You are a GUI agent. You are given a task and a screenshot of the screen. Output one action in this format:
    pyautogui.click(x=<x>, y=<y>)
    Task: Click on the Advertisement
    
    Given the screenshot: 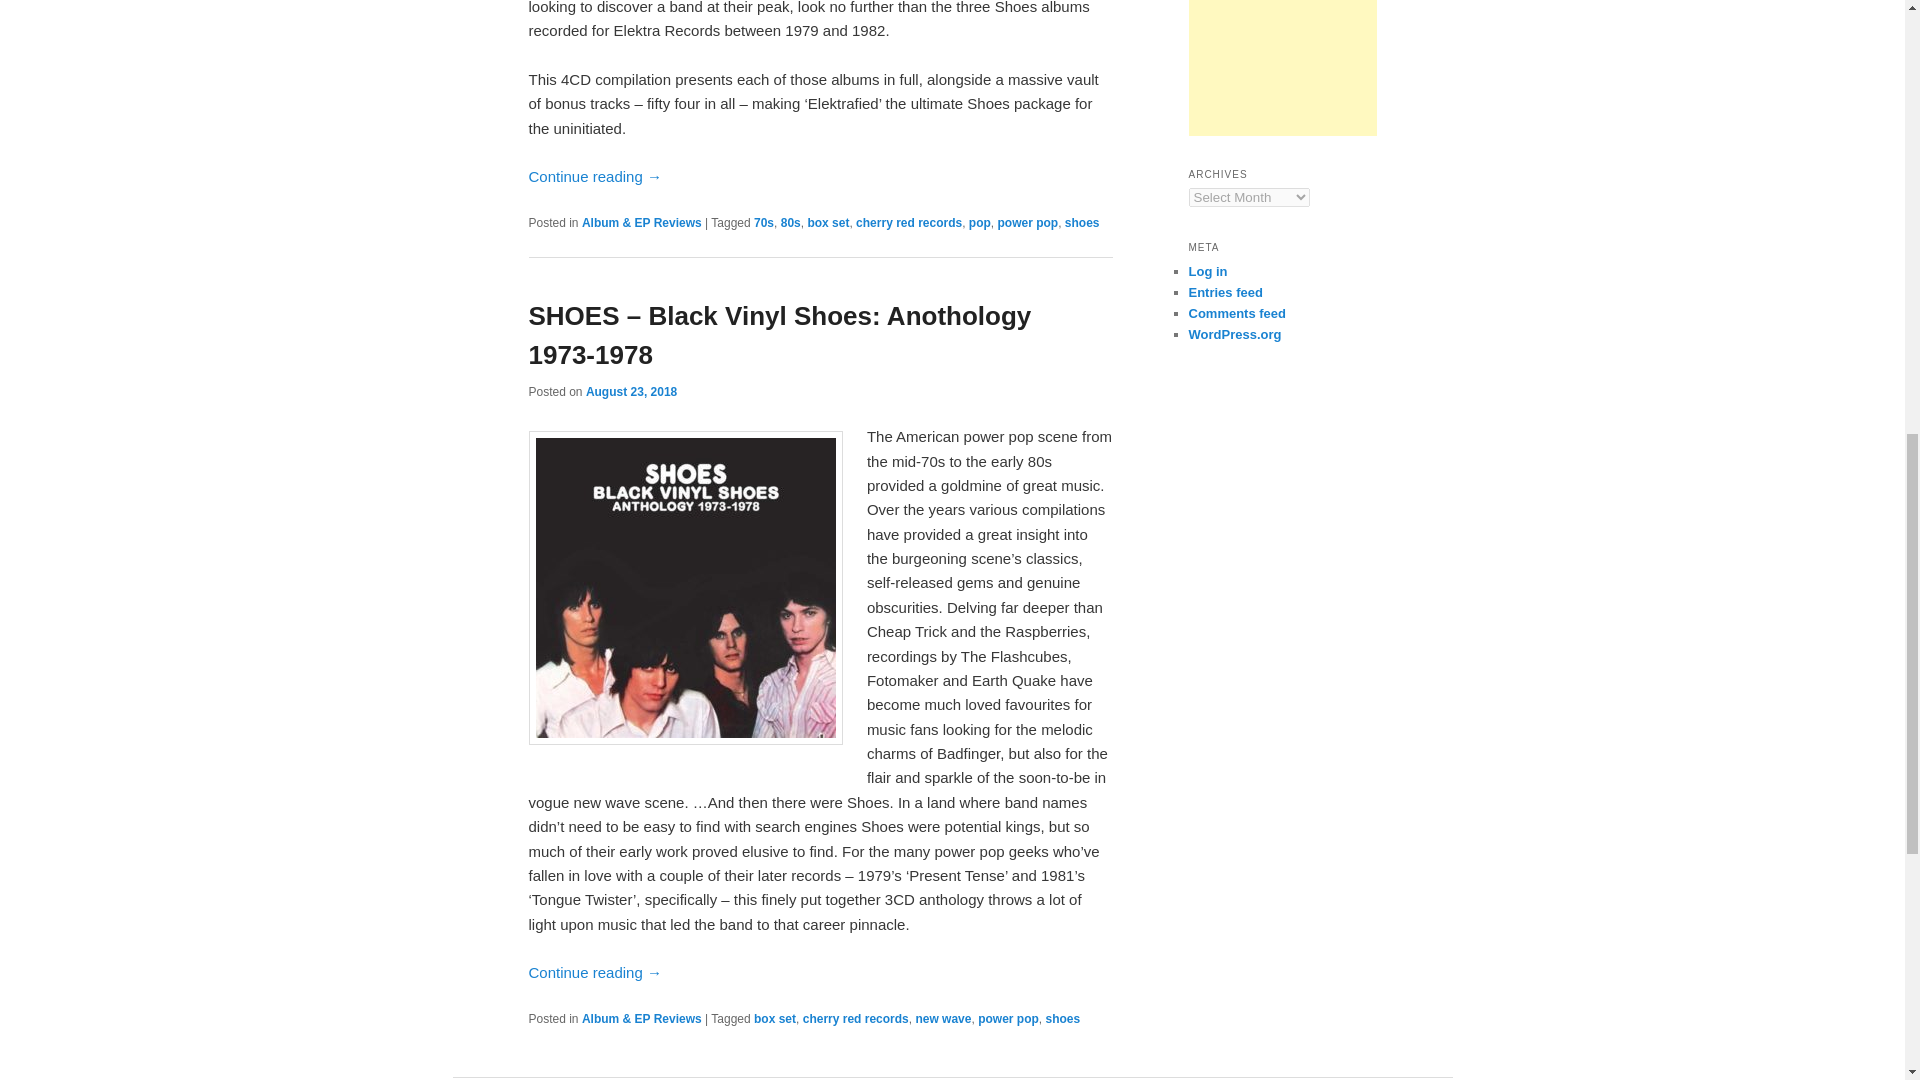 What is the action you would take?
    pyautogui.click(x=1282, y=68)
    